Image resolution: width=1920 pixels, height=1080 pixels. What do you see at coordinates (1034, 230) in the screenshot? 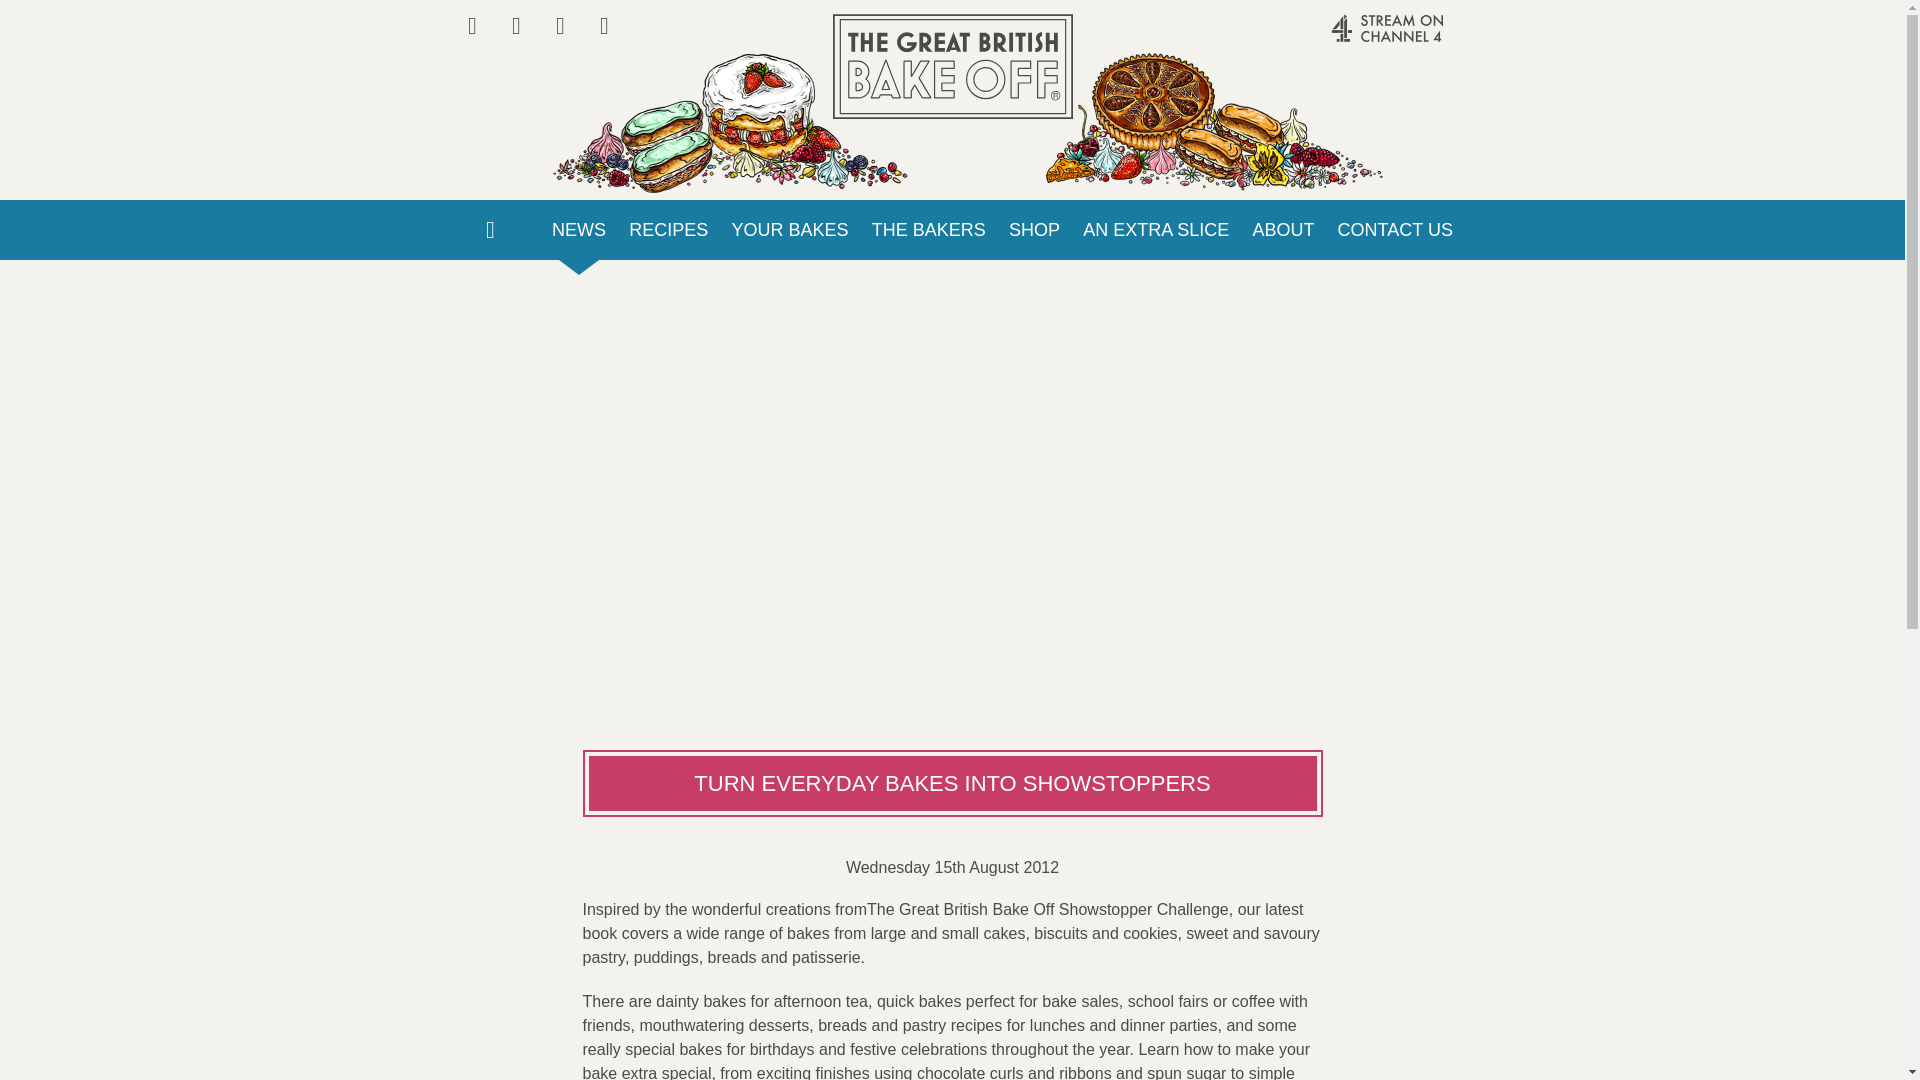
I see `SHOP` at bounding box center [1034, 230].